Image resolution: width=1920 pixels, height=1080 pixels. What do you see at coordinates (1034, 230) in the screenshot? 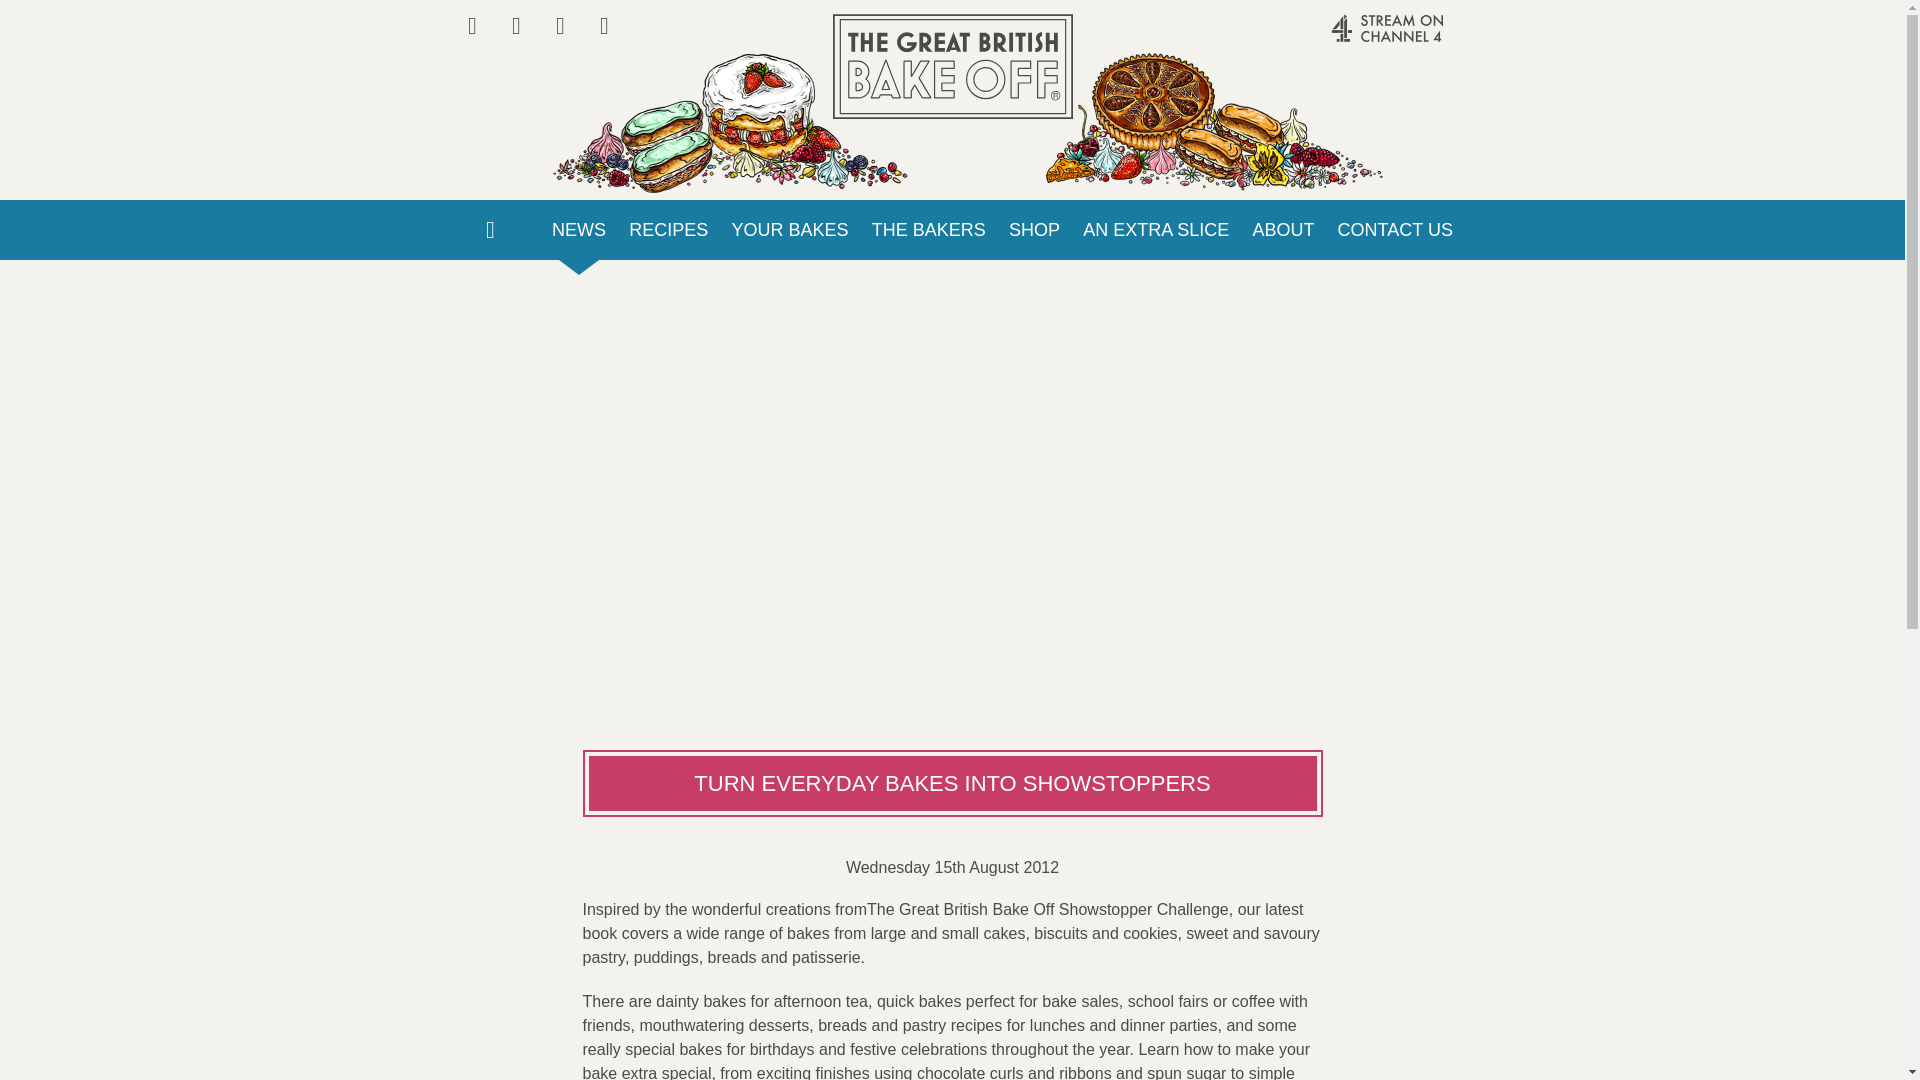
I see `SHOP` at bounding box center [1034, 230].